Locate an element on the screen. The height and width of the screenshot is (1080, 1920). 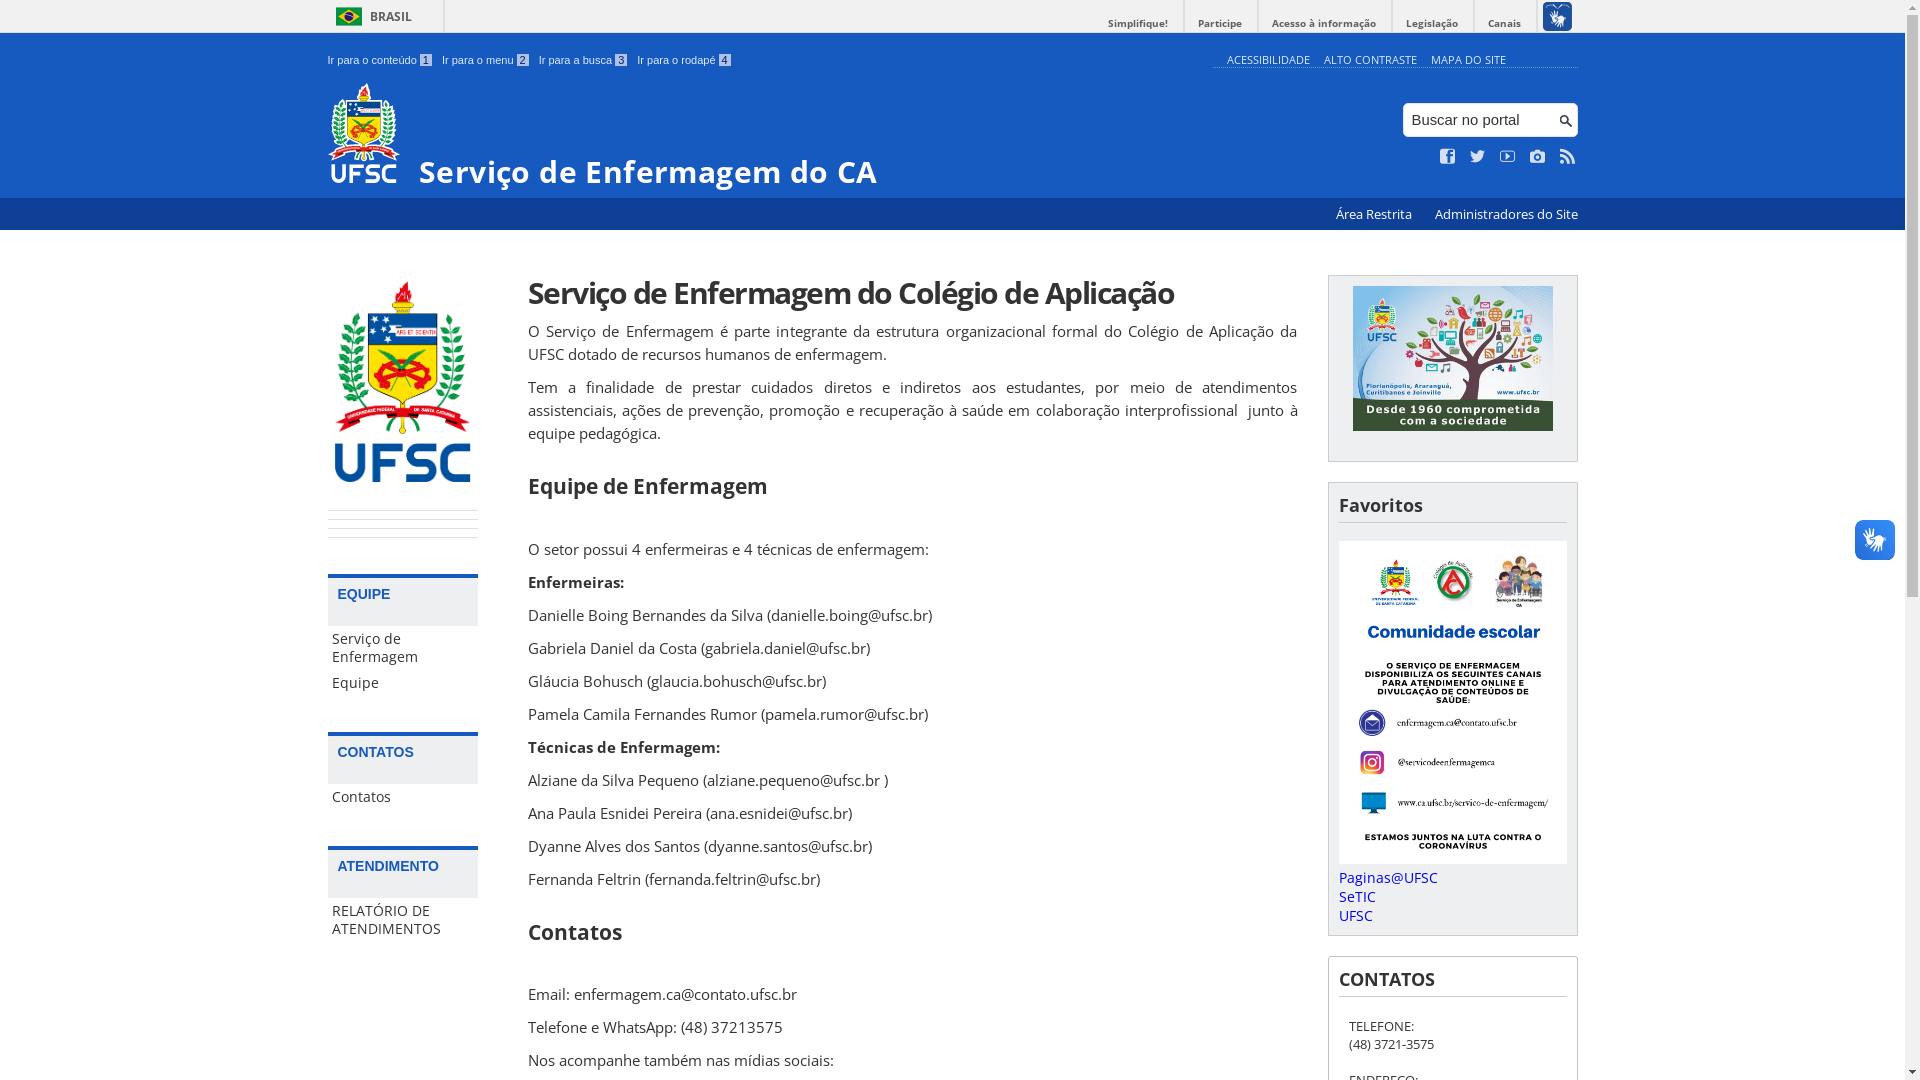
ACESSIBILIDADE is located at coordinates (1268, 60).